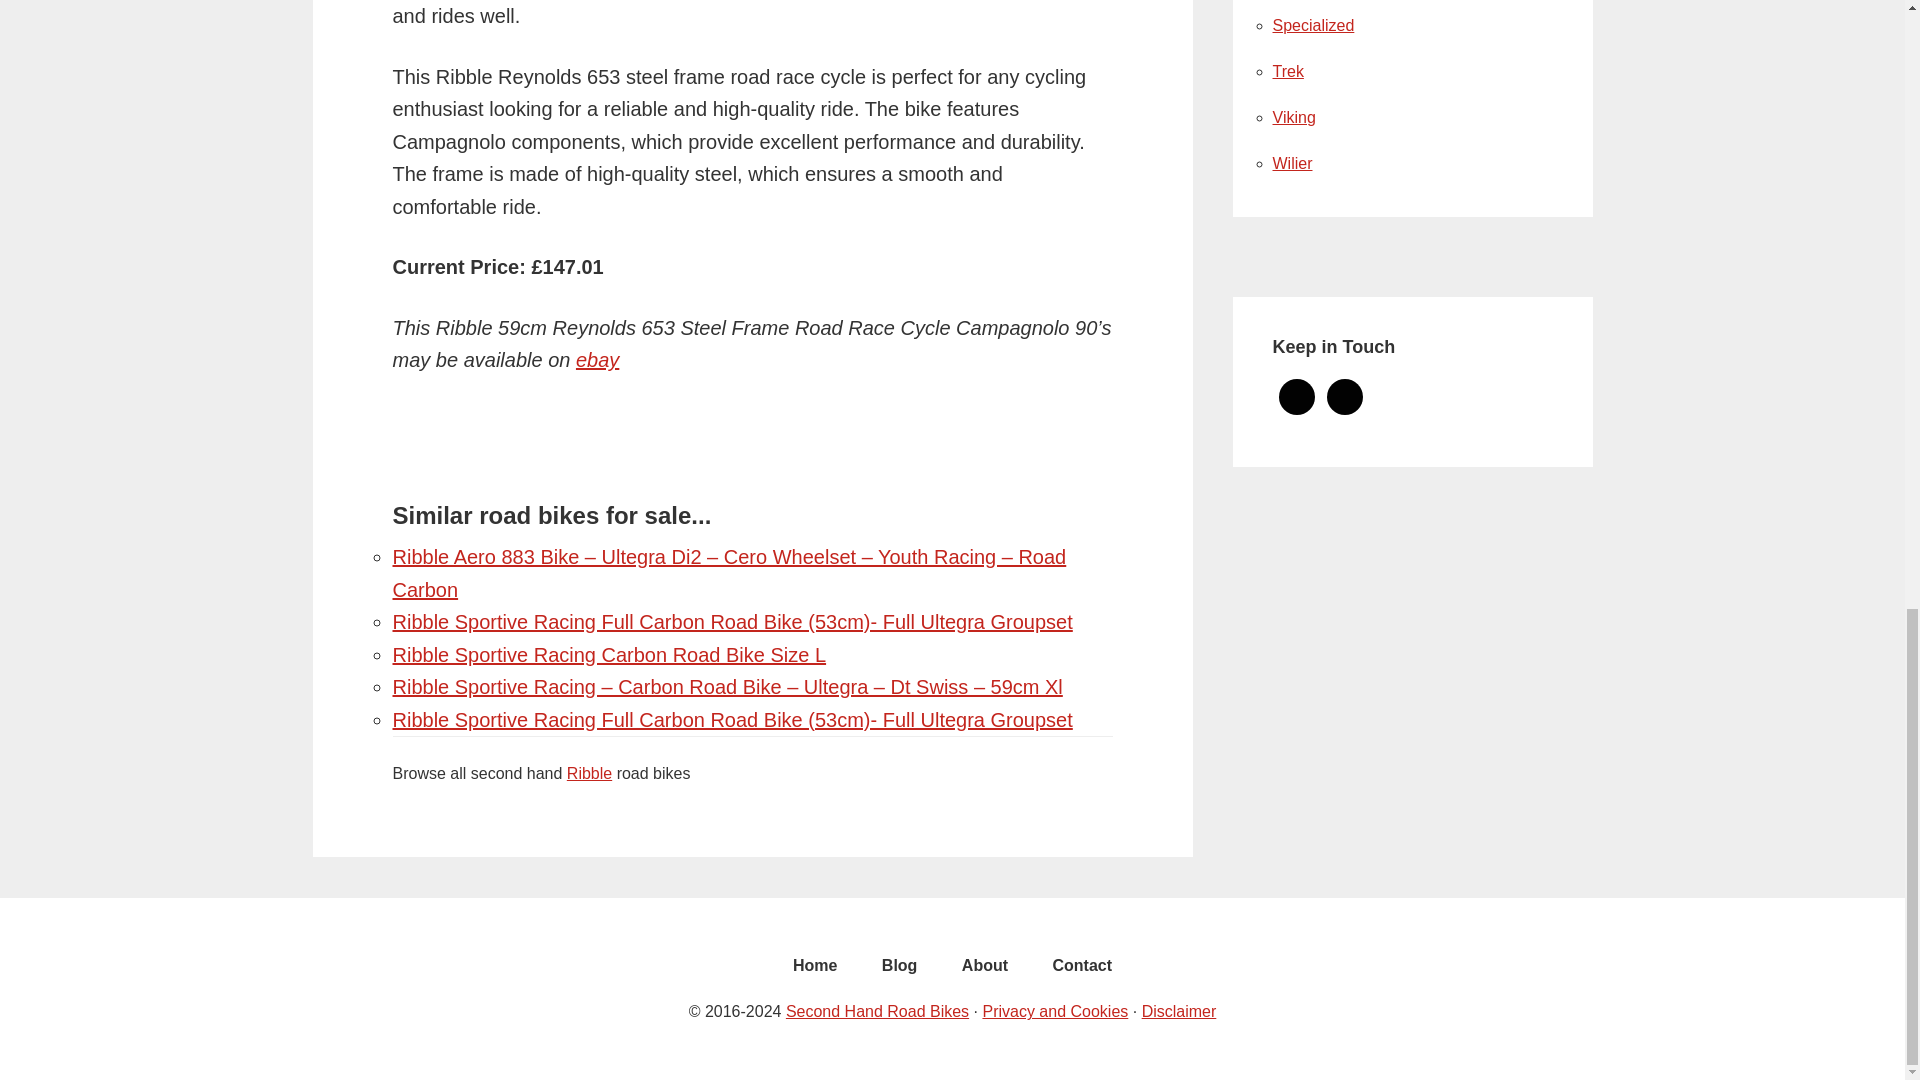 This screenshot has height=1080, width=1920. I want to click on See the Ribble Sportive Racing Carbon Road Bike Size L, so click(608, 654).